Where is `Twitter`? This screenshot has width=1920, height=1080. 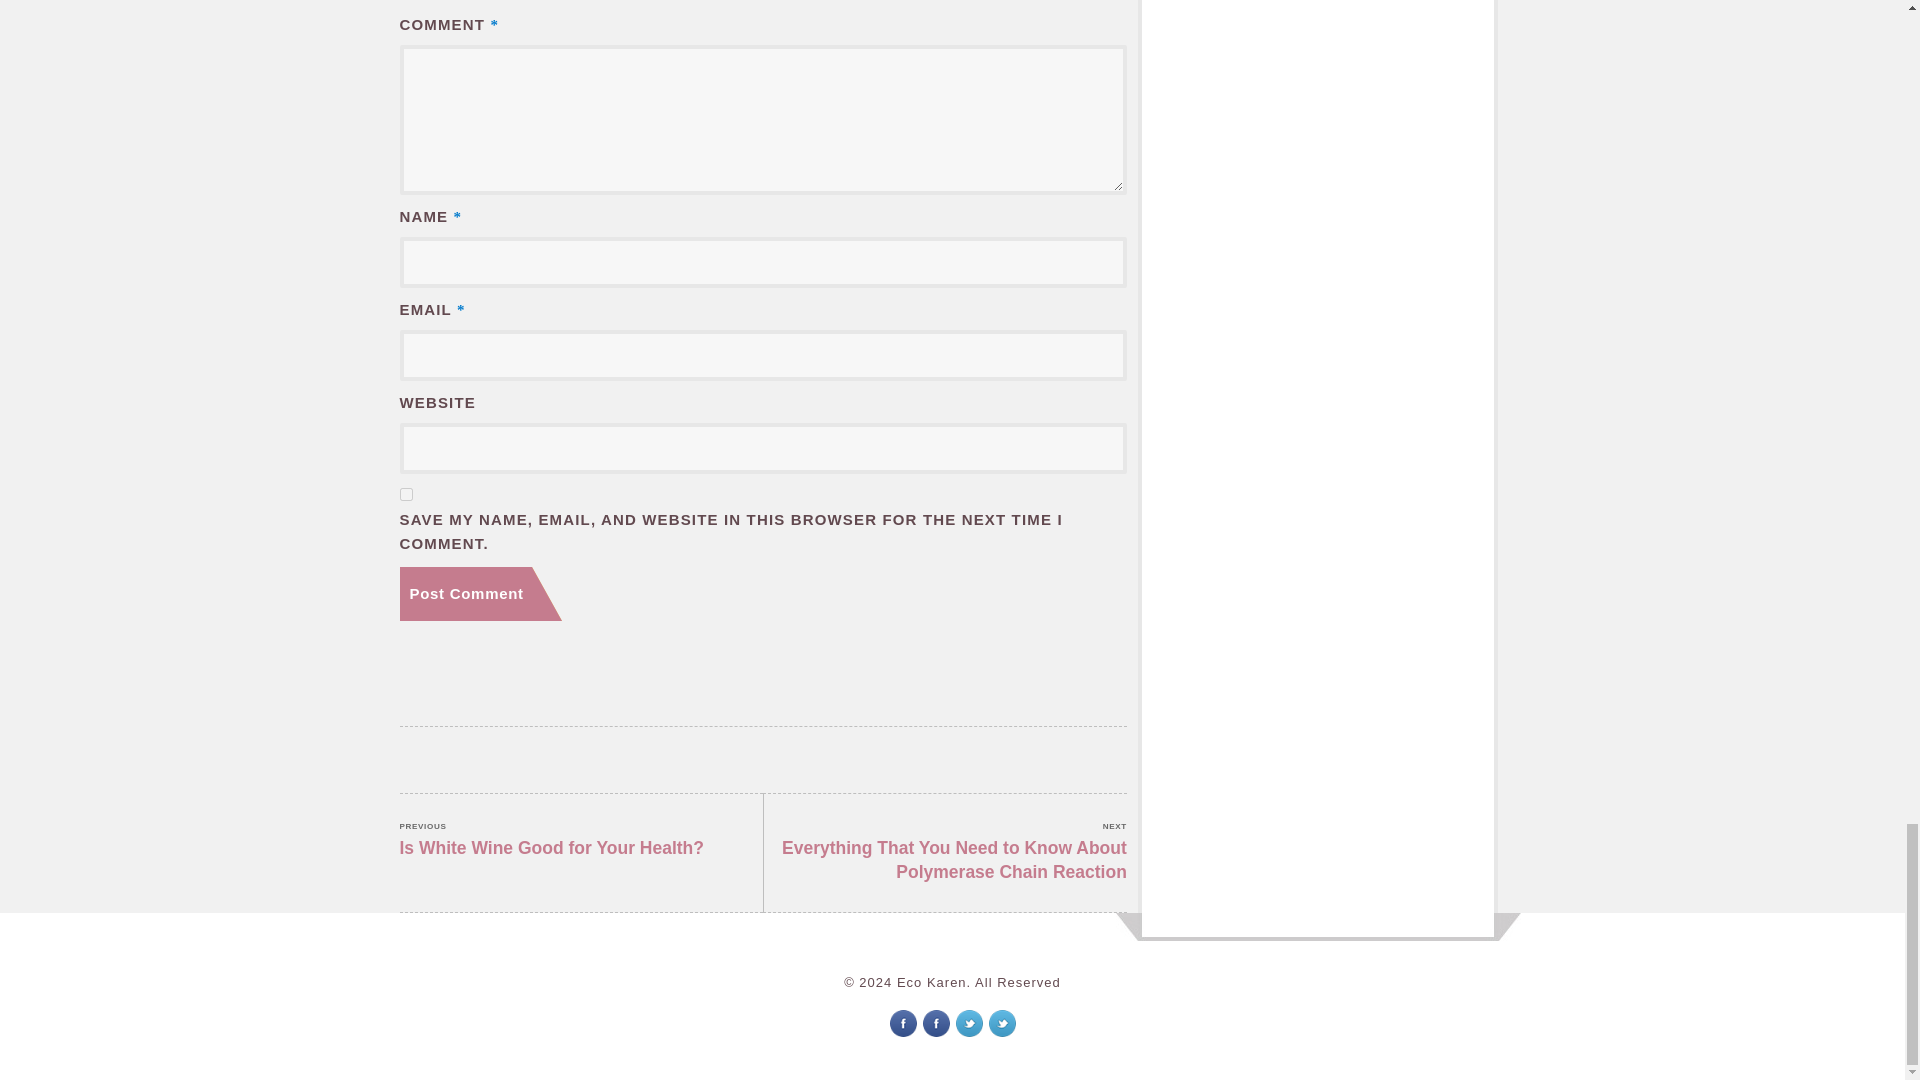 Twitter is located at coordinates (1002, 1022).